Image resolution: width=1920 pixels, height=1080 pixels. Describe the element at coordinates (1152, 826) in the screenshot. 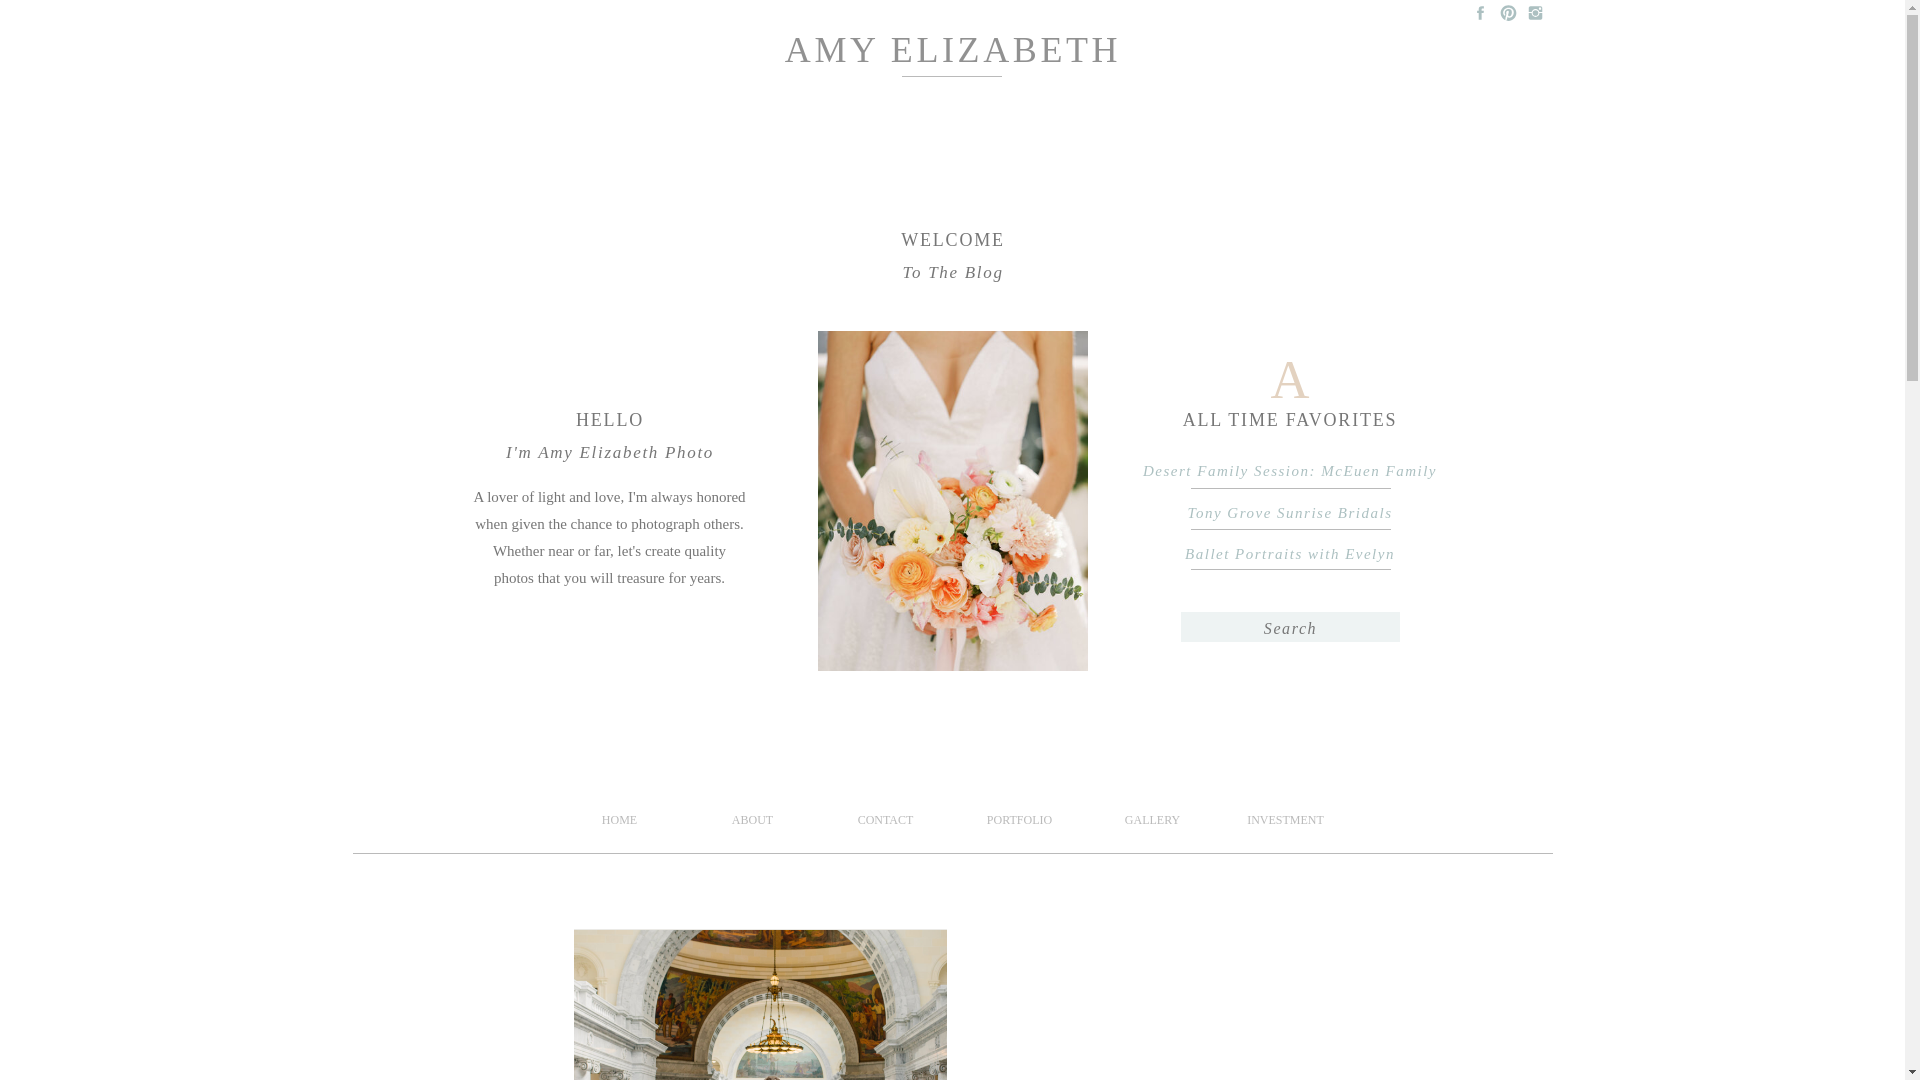

I see `GALLERY` at that location.